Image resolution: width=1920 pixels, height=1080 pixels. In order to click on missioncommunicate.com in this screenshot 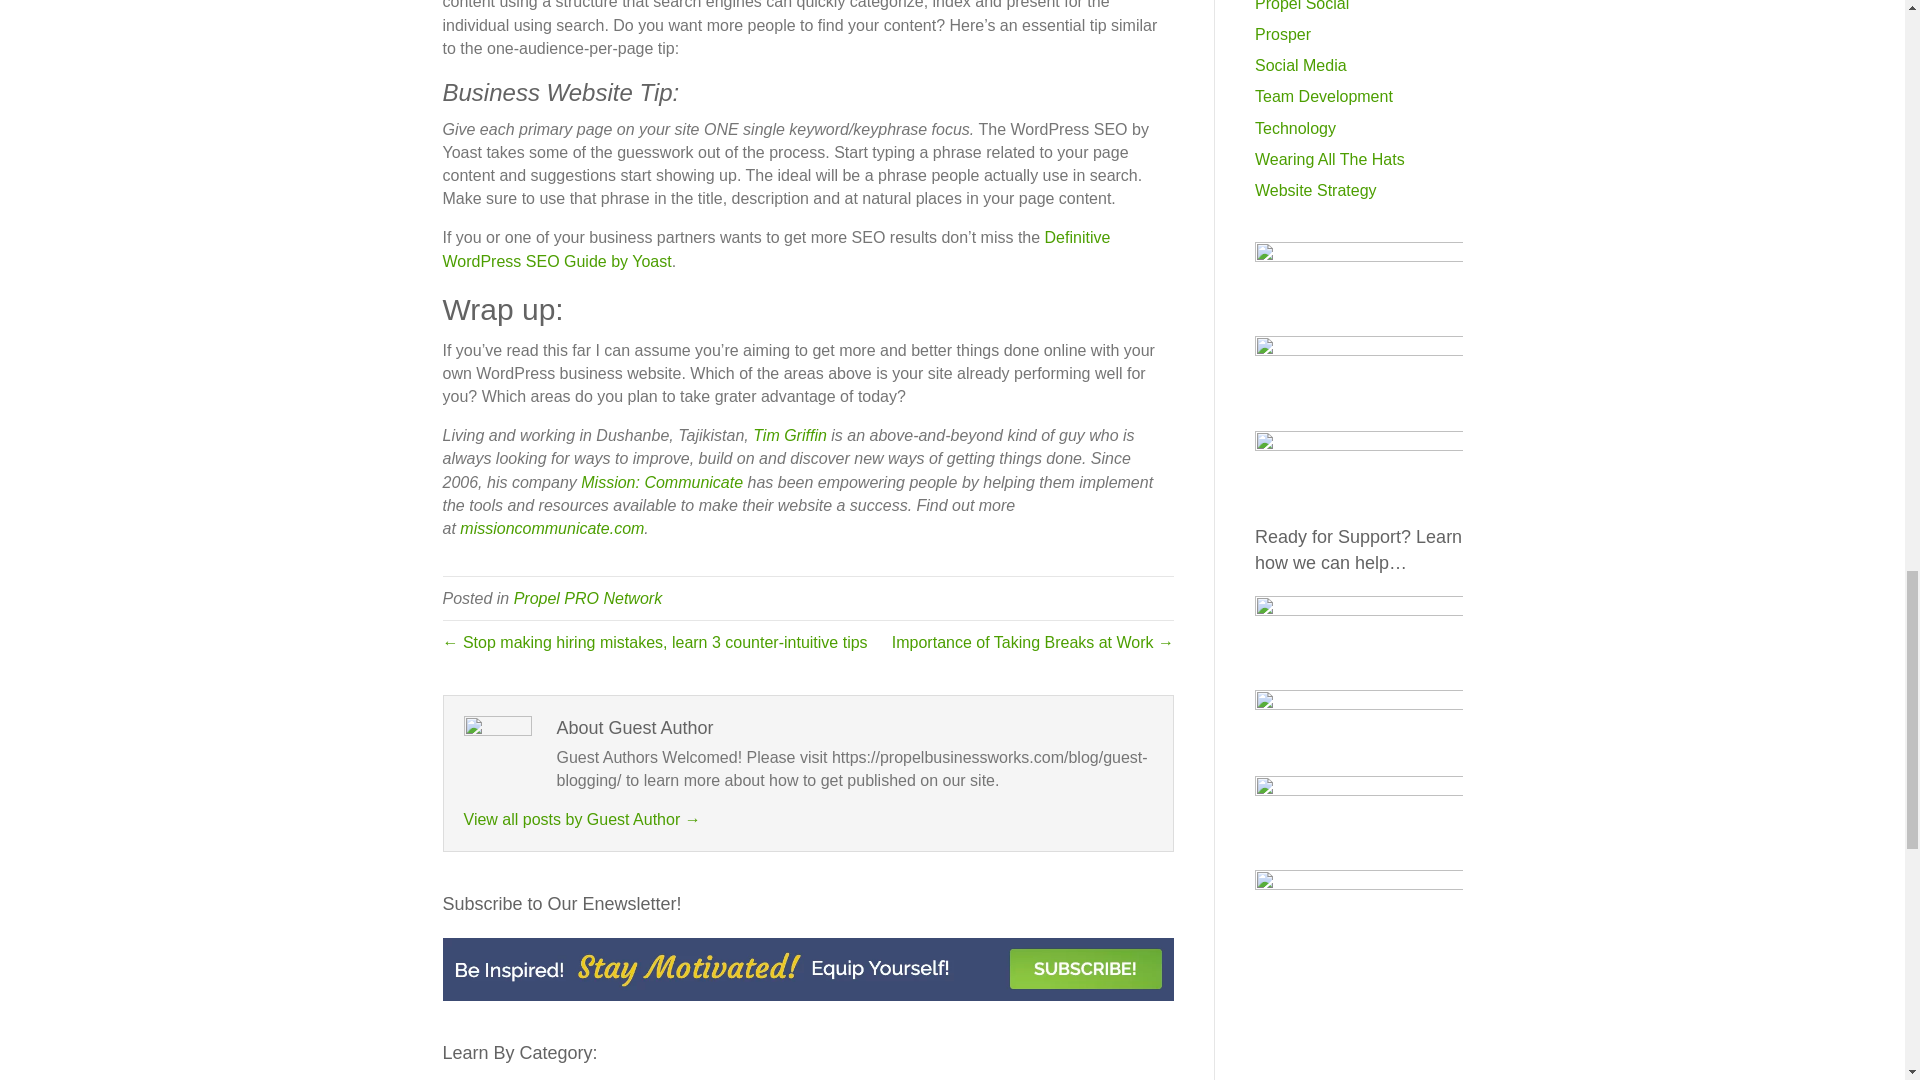, I will do `click(552, 528)`.